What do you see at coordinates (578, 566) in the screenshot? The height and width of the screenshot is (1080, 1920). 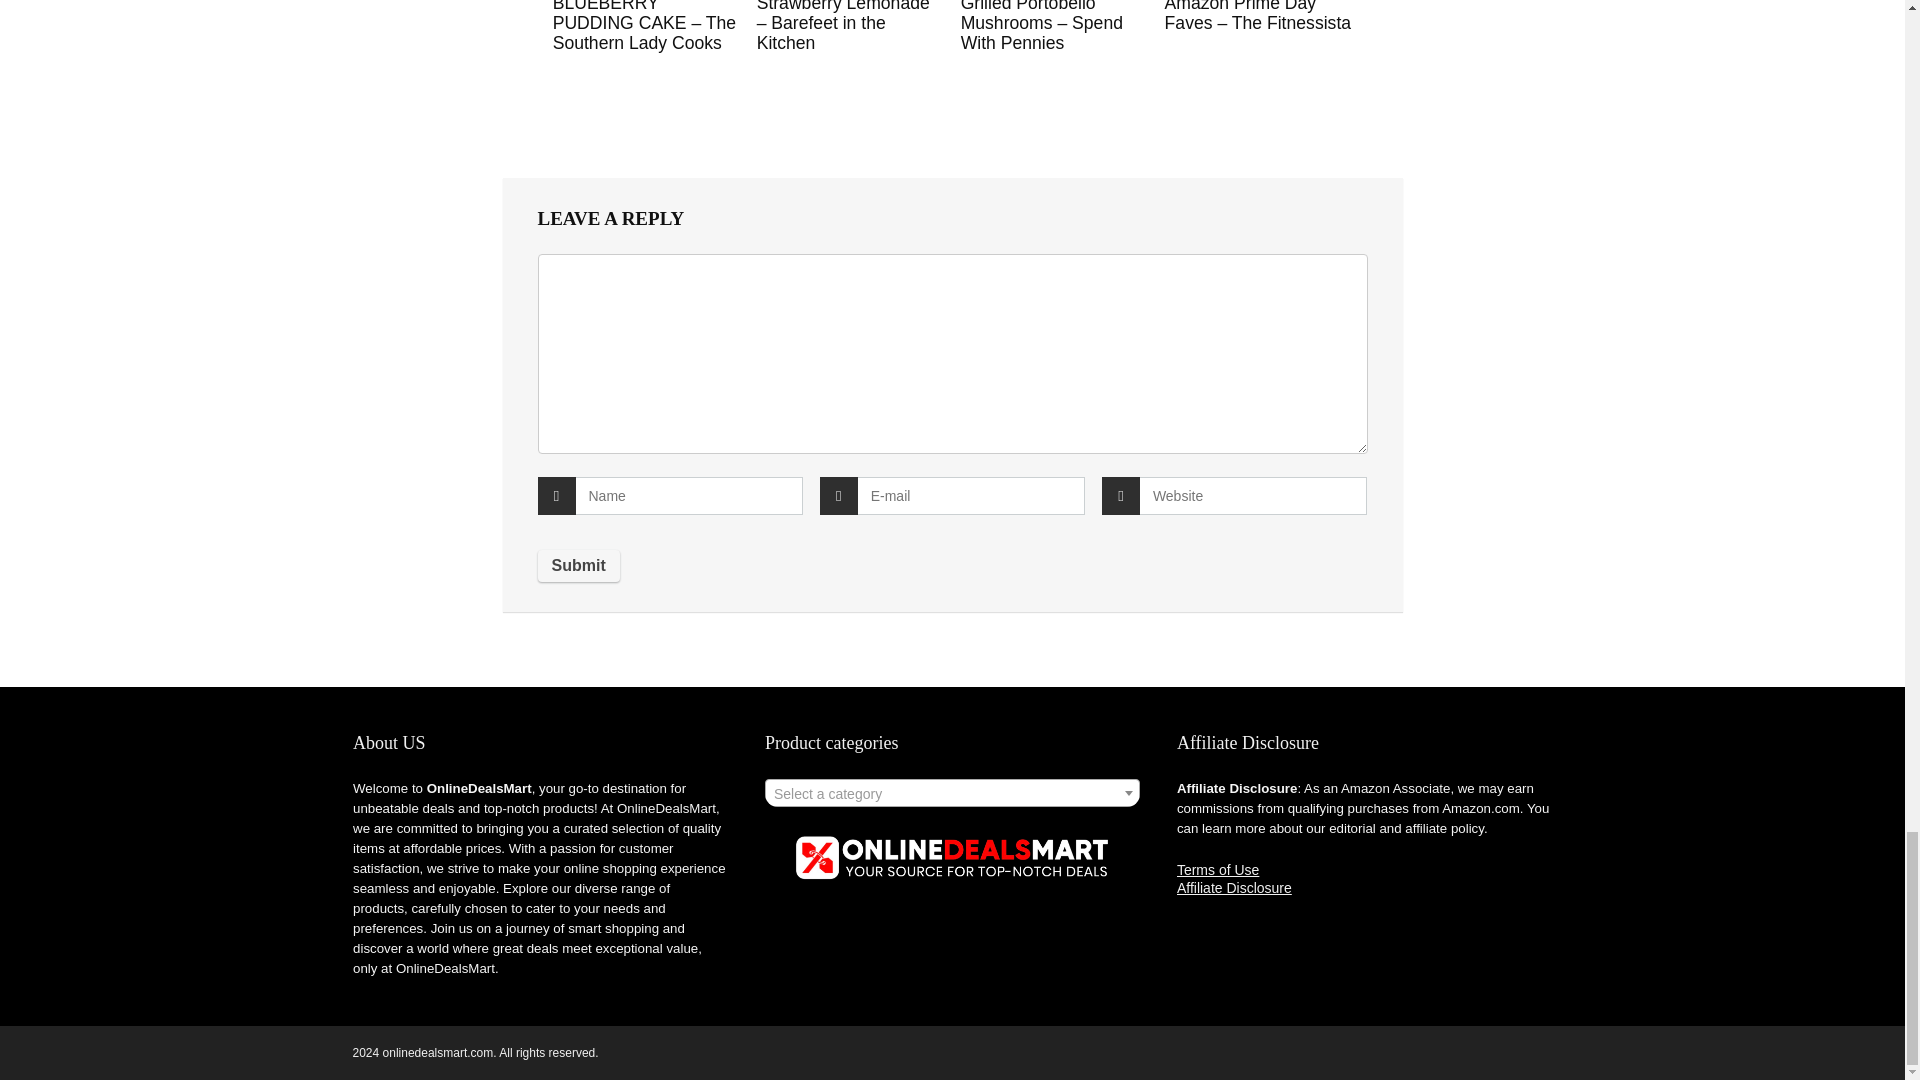 I see `Submit` at bounding box center [578, 566].